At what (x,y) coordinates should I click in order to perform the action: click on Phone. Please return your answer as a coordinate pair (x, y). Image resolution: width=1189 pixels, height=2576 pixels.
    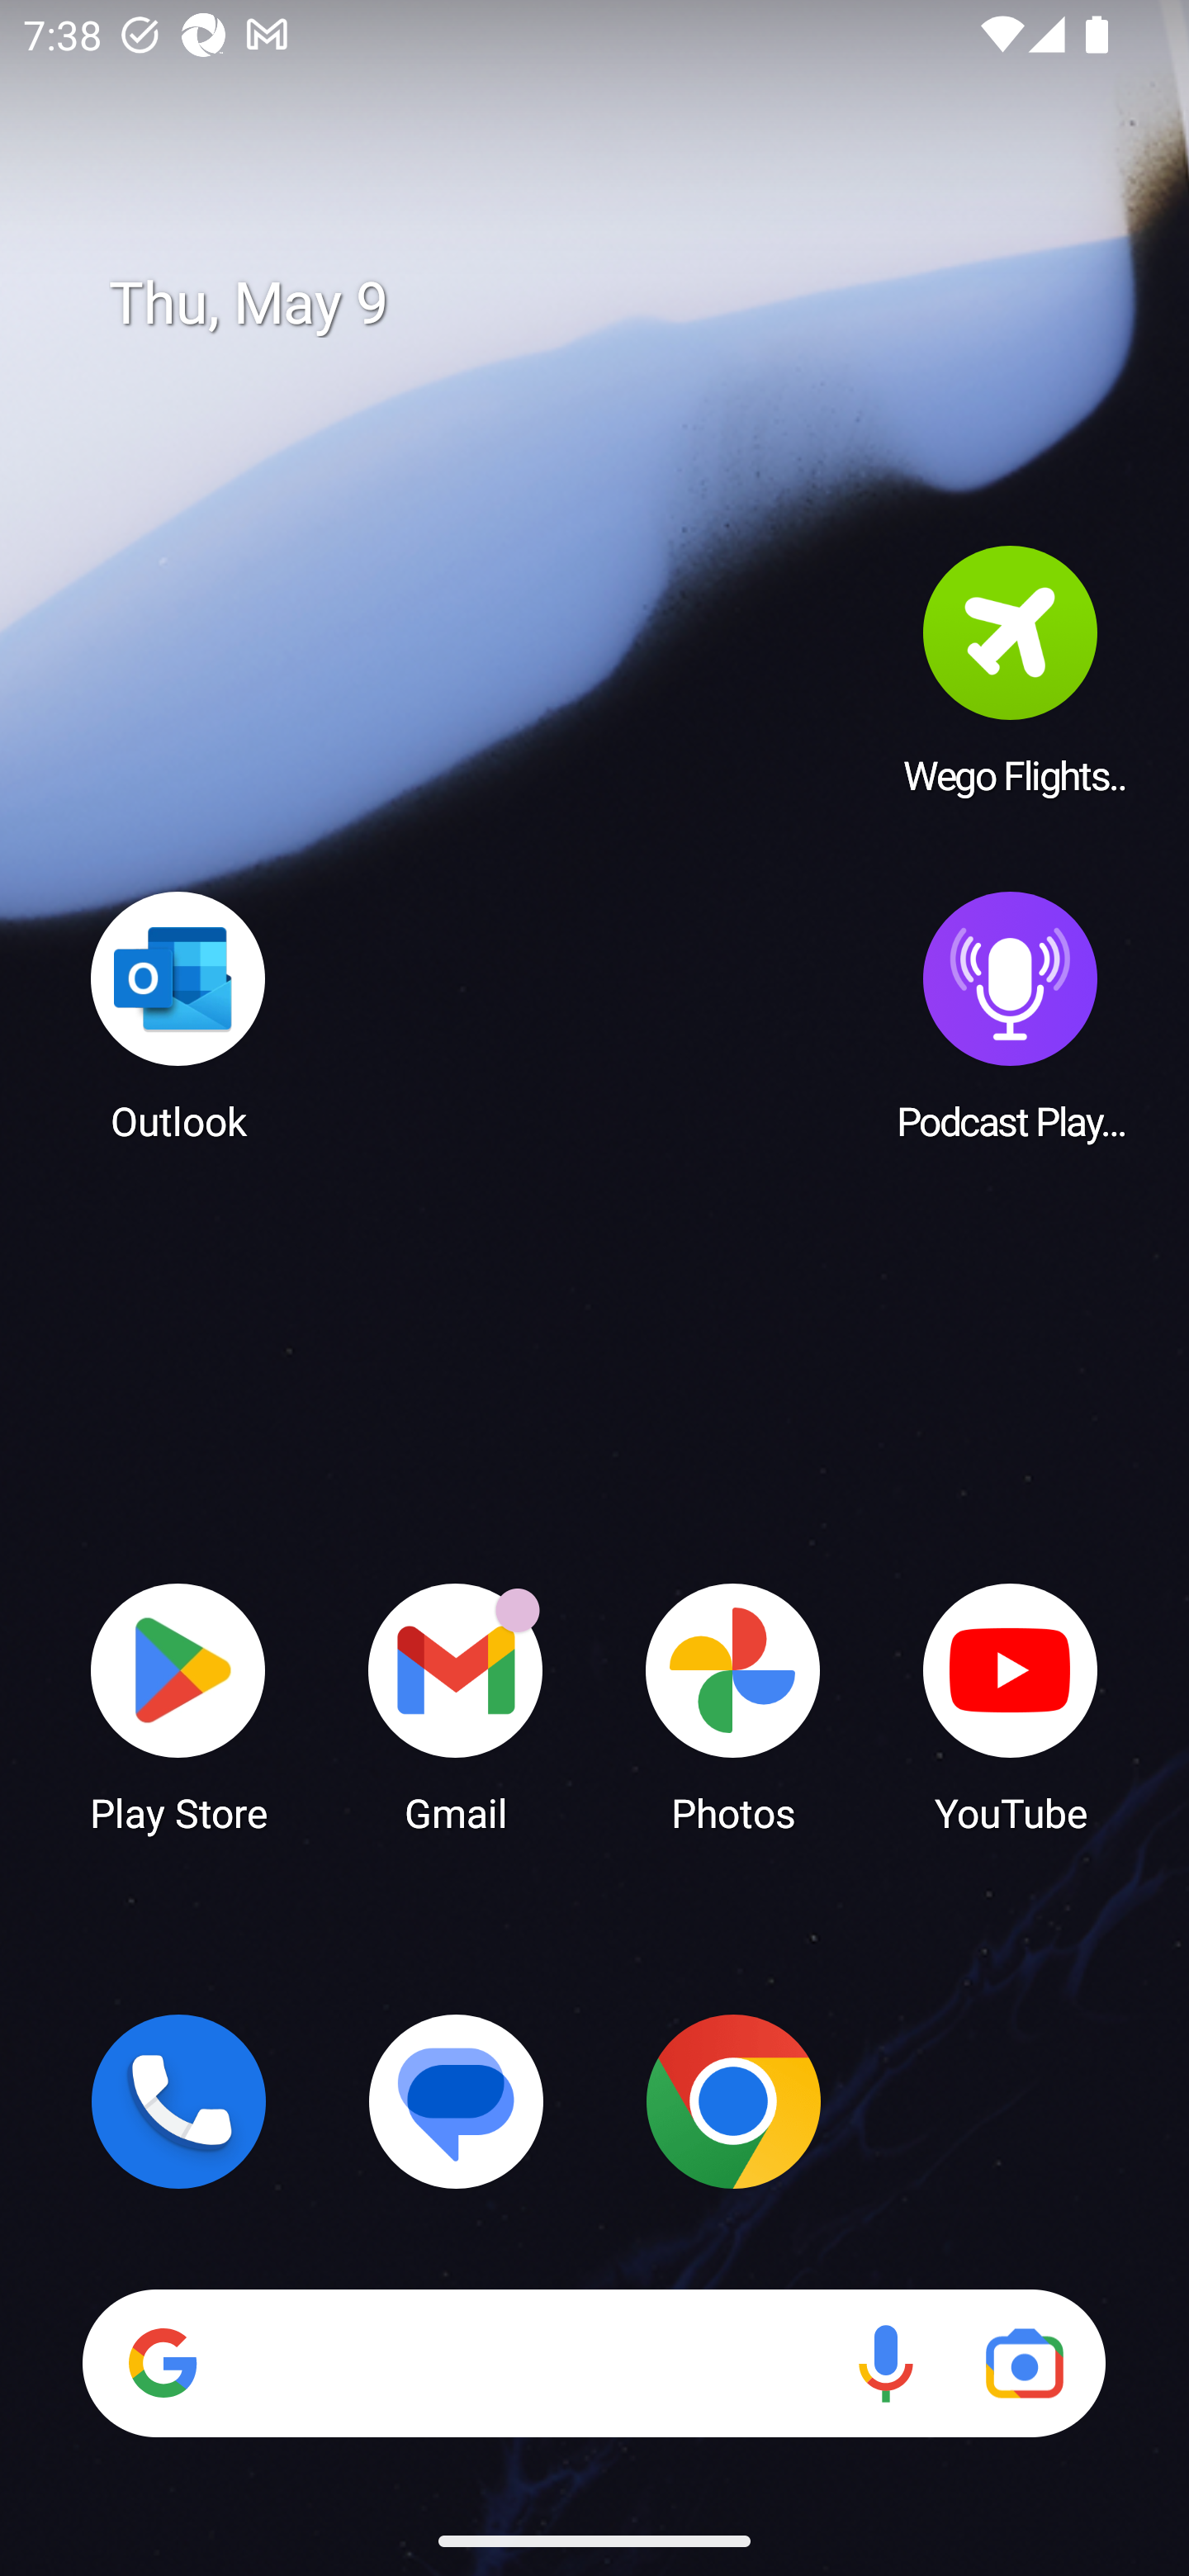
    Looking at the image, I should click on (178, 2101).